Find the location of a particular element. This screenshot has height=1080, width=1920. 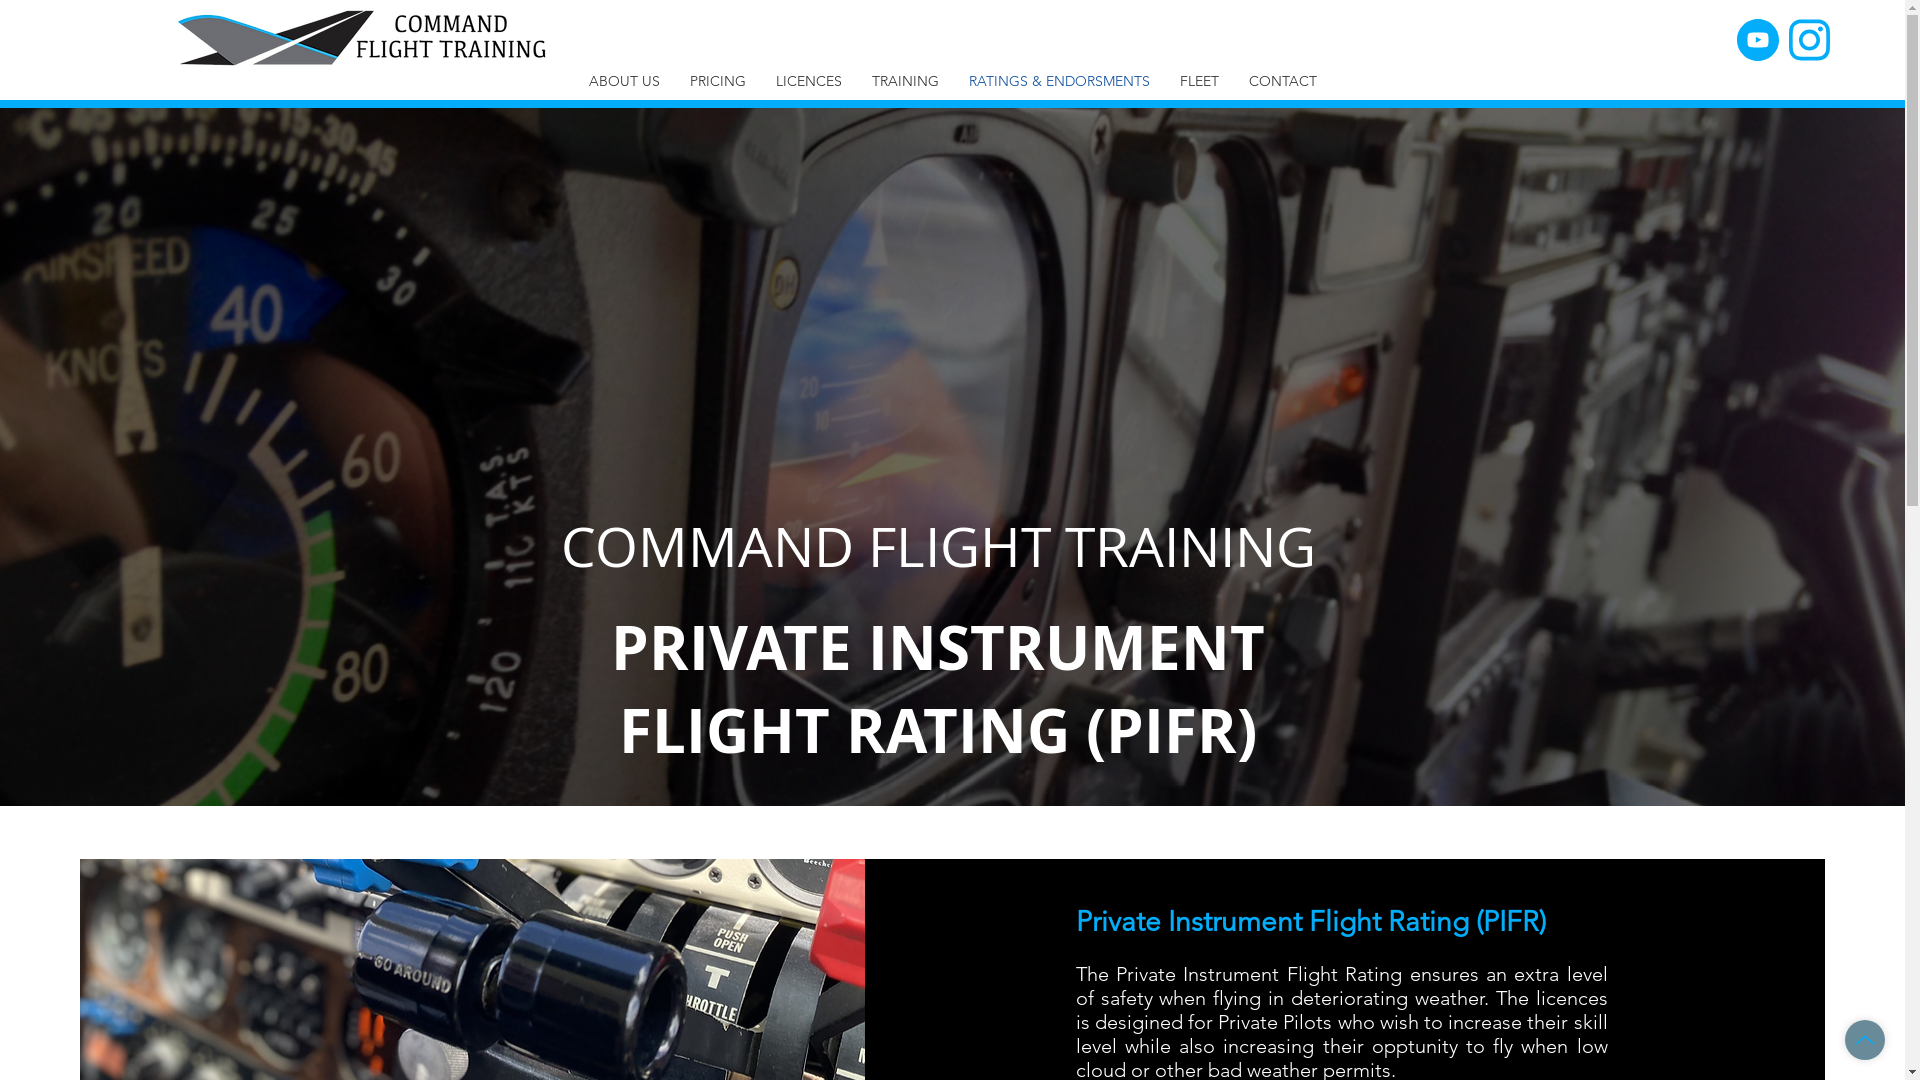

PRICING is located at coordinates (717, 81).